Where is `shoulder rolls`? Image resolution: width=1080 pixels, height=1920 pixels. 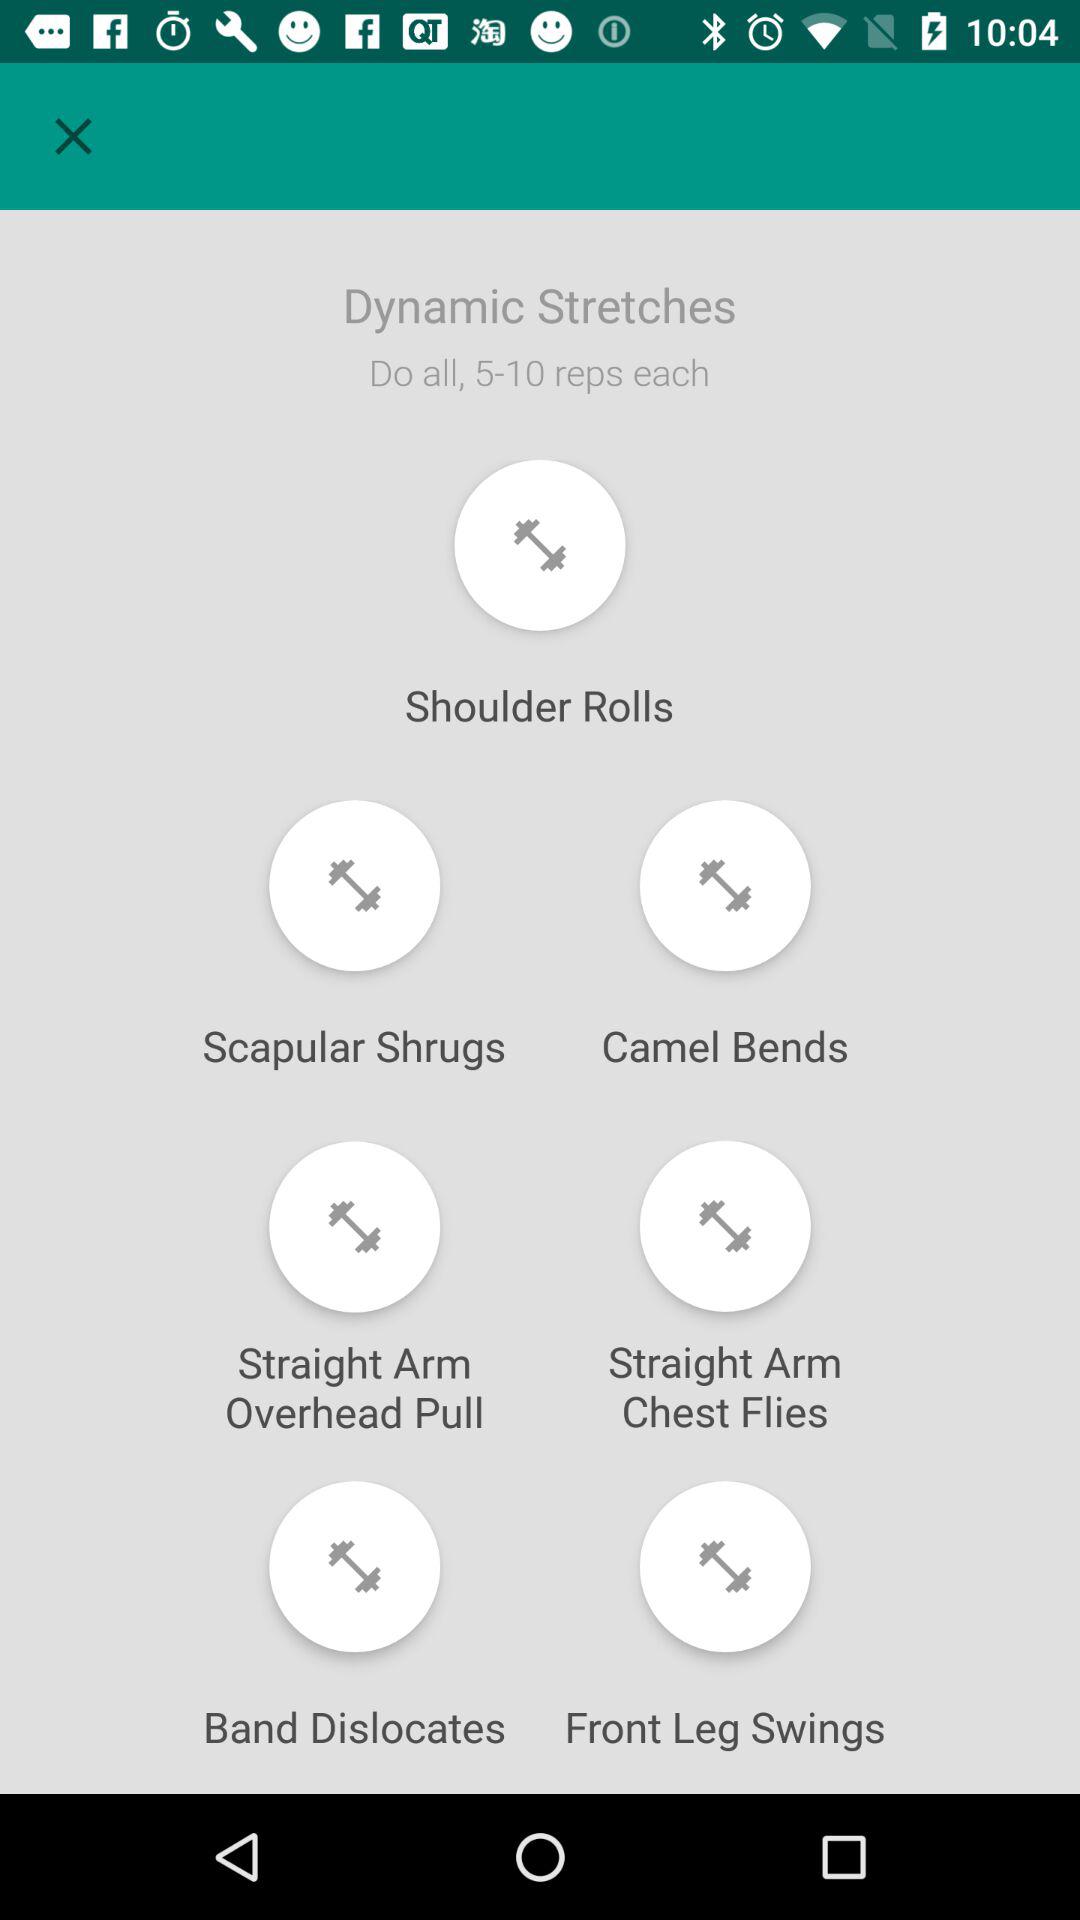
shoulder rolls is located at coordinates (540, 544).